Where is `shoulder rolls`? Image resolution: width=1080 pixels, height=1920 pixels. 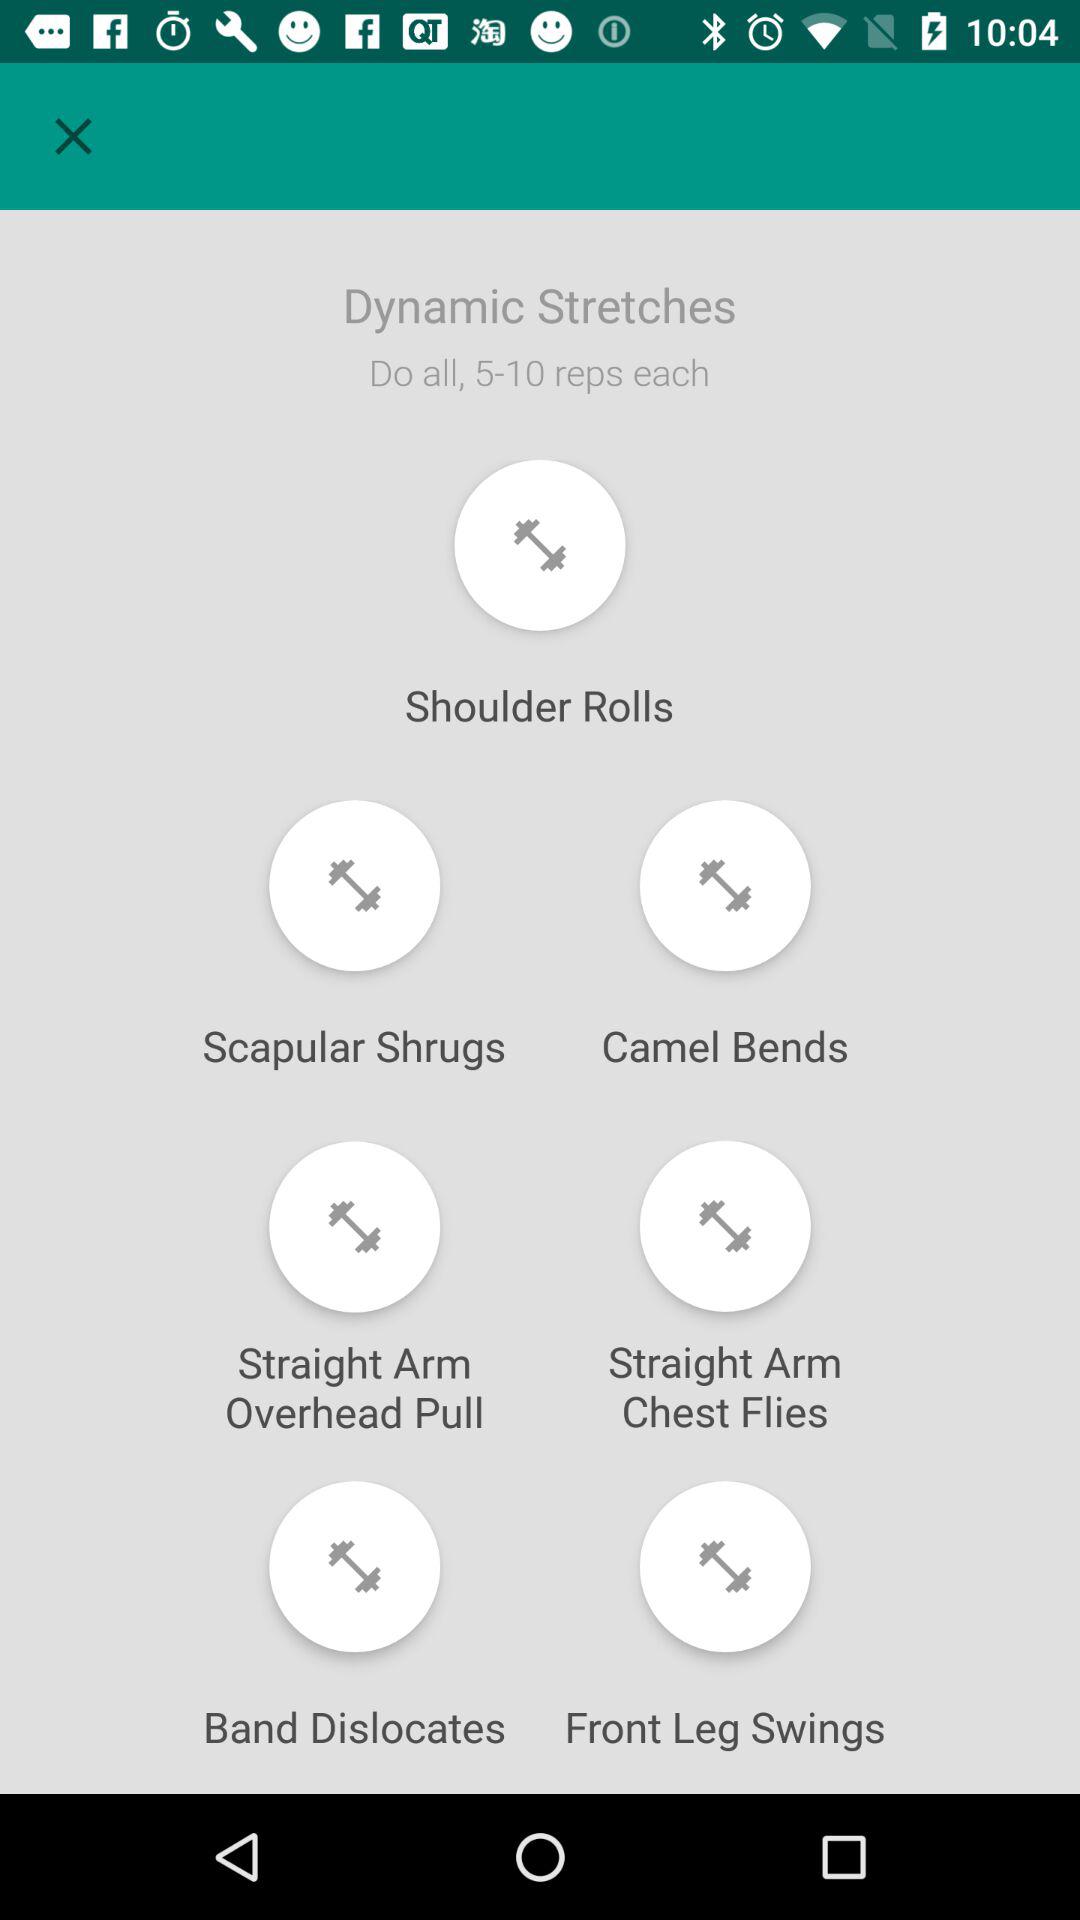
shoulder rolls is located at coordinates (540, 544).